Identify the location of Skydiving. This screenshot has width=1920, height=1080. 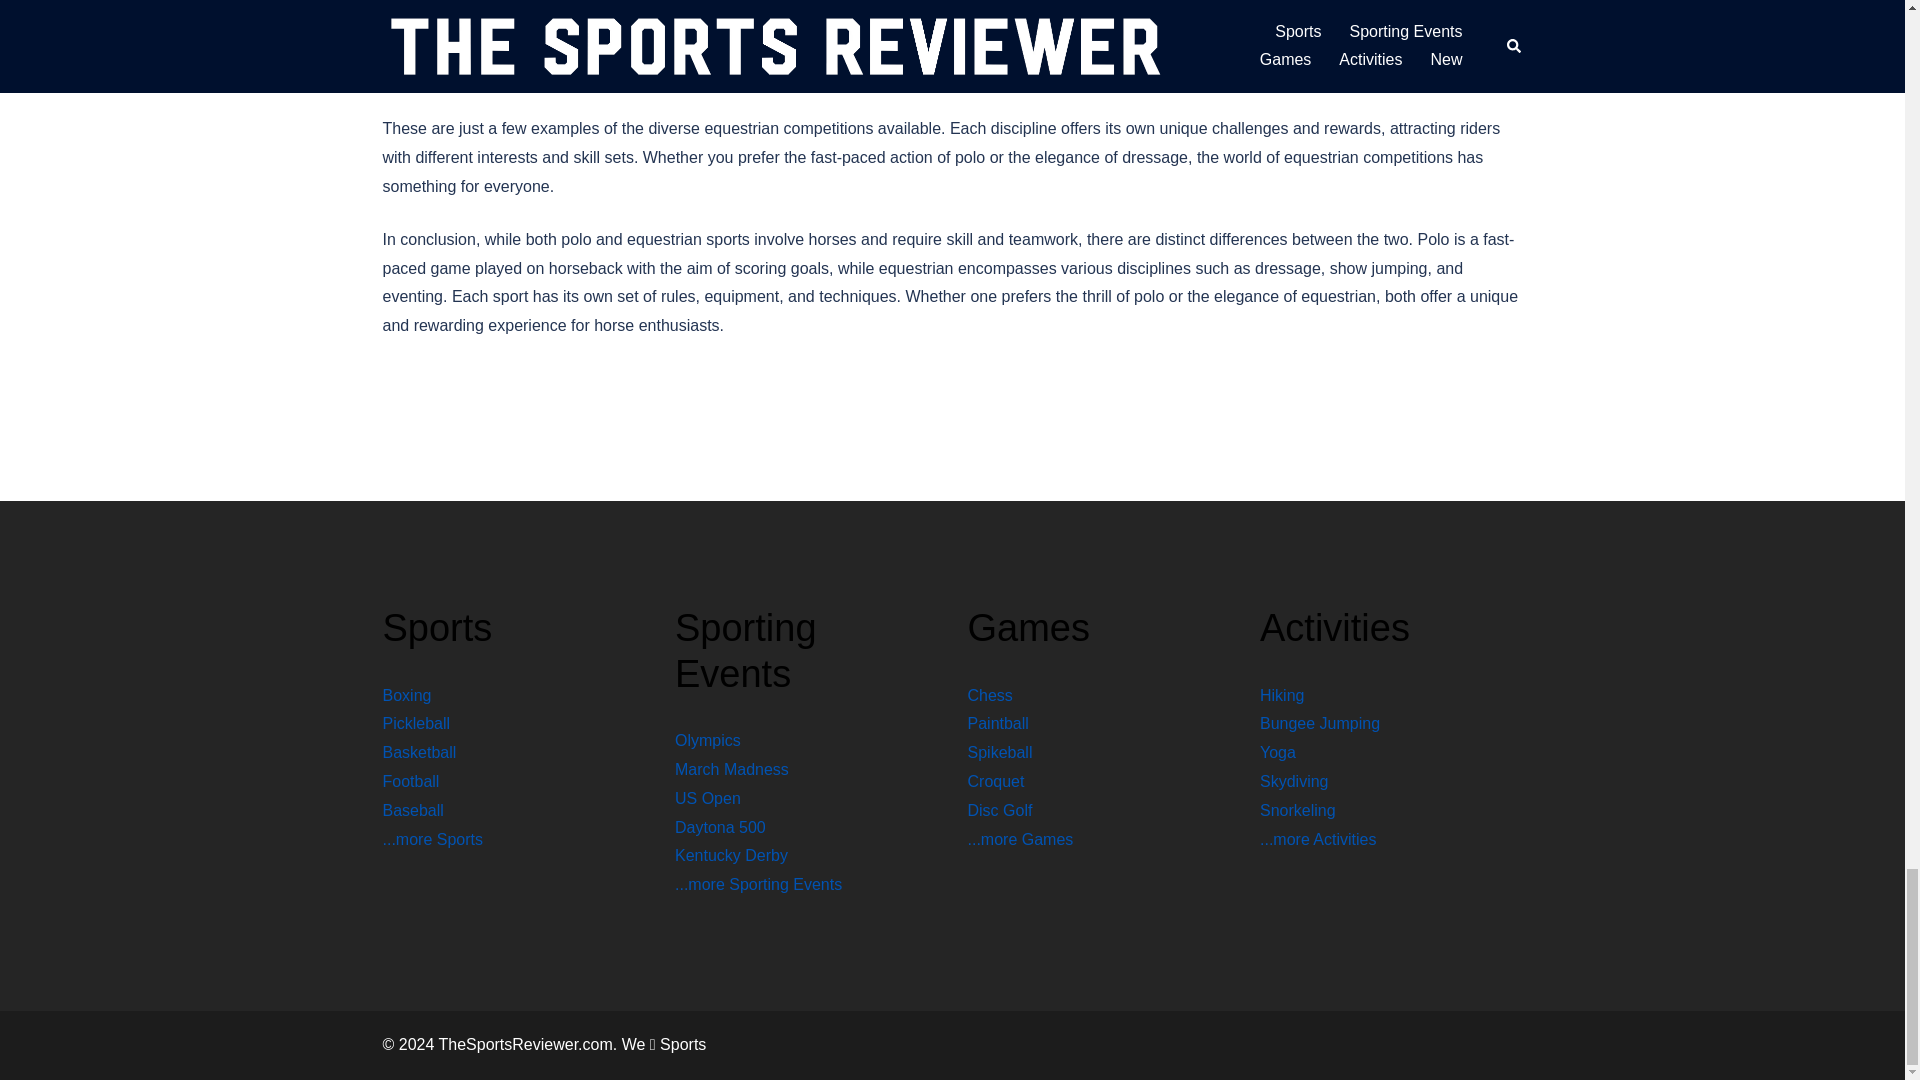
(1294, 781).